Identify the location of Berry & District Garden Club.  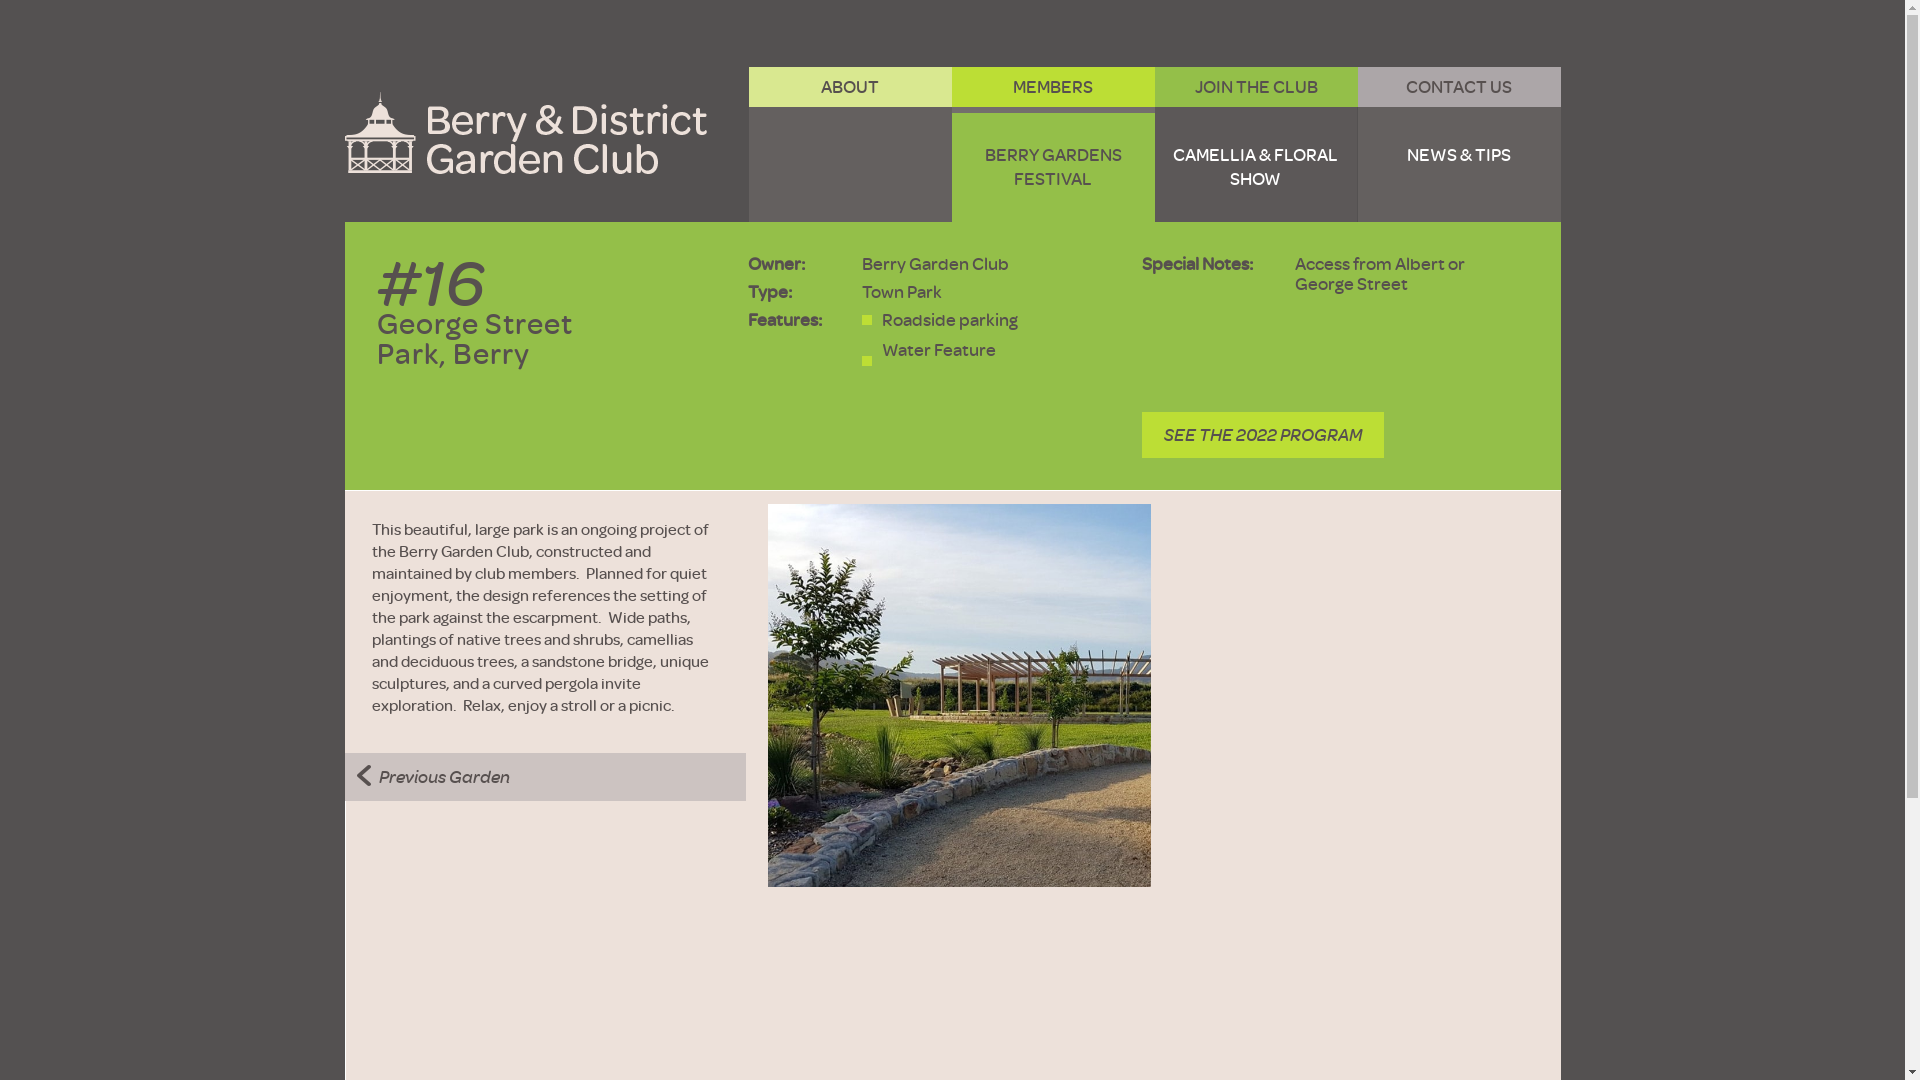
(525, 133).